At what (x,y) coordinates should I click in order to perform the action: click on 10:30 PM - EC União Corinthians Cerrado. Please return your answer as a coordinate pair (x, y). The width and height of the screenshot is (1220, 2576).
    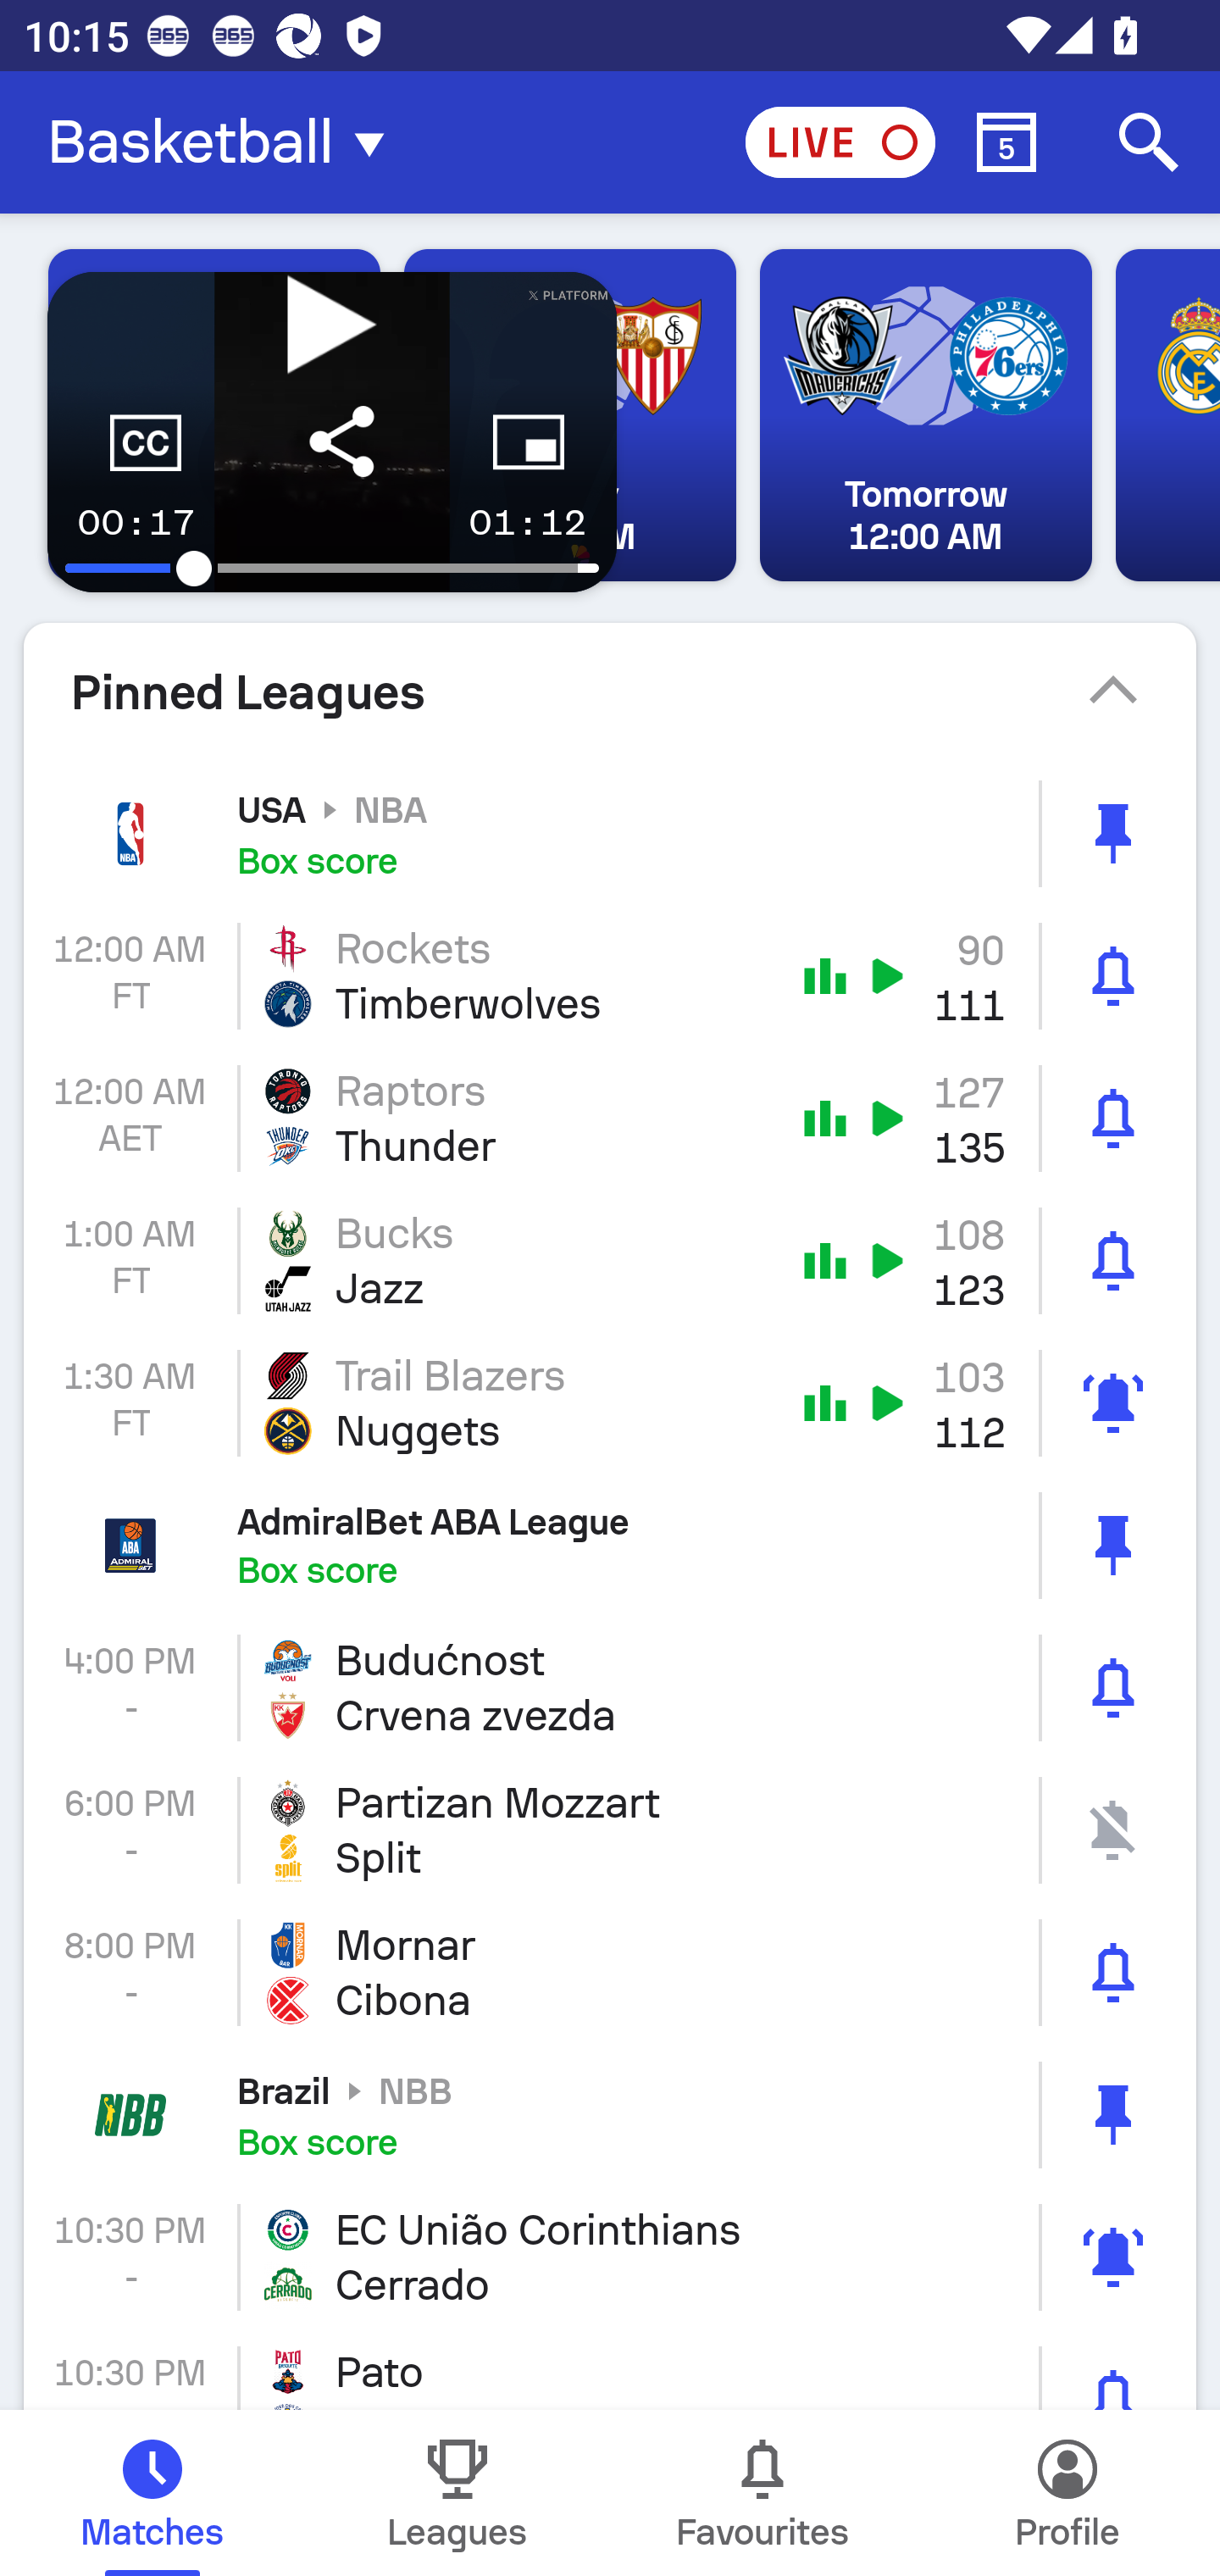
    Looking at the image, I should click on (610, 2257).